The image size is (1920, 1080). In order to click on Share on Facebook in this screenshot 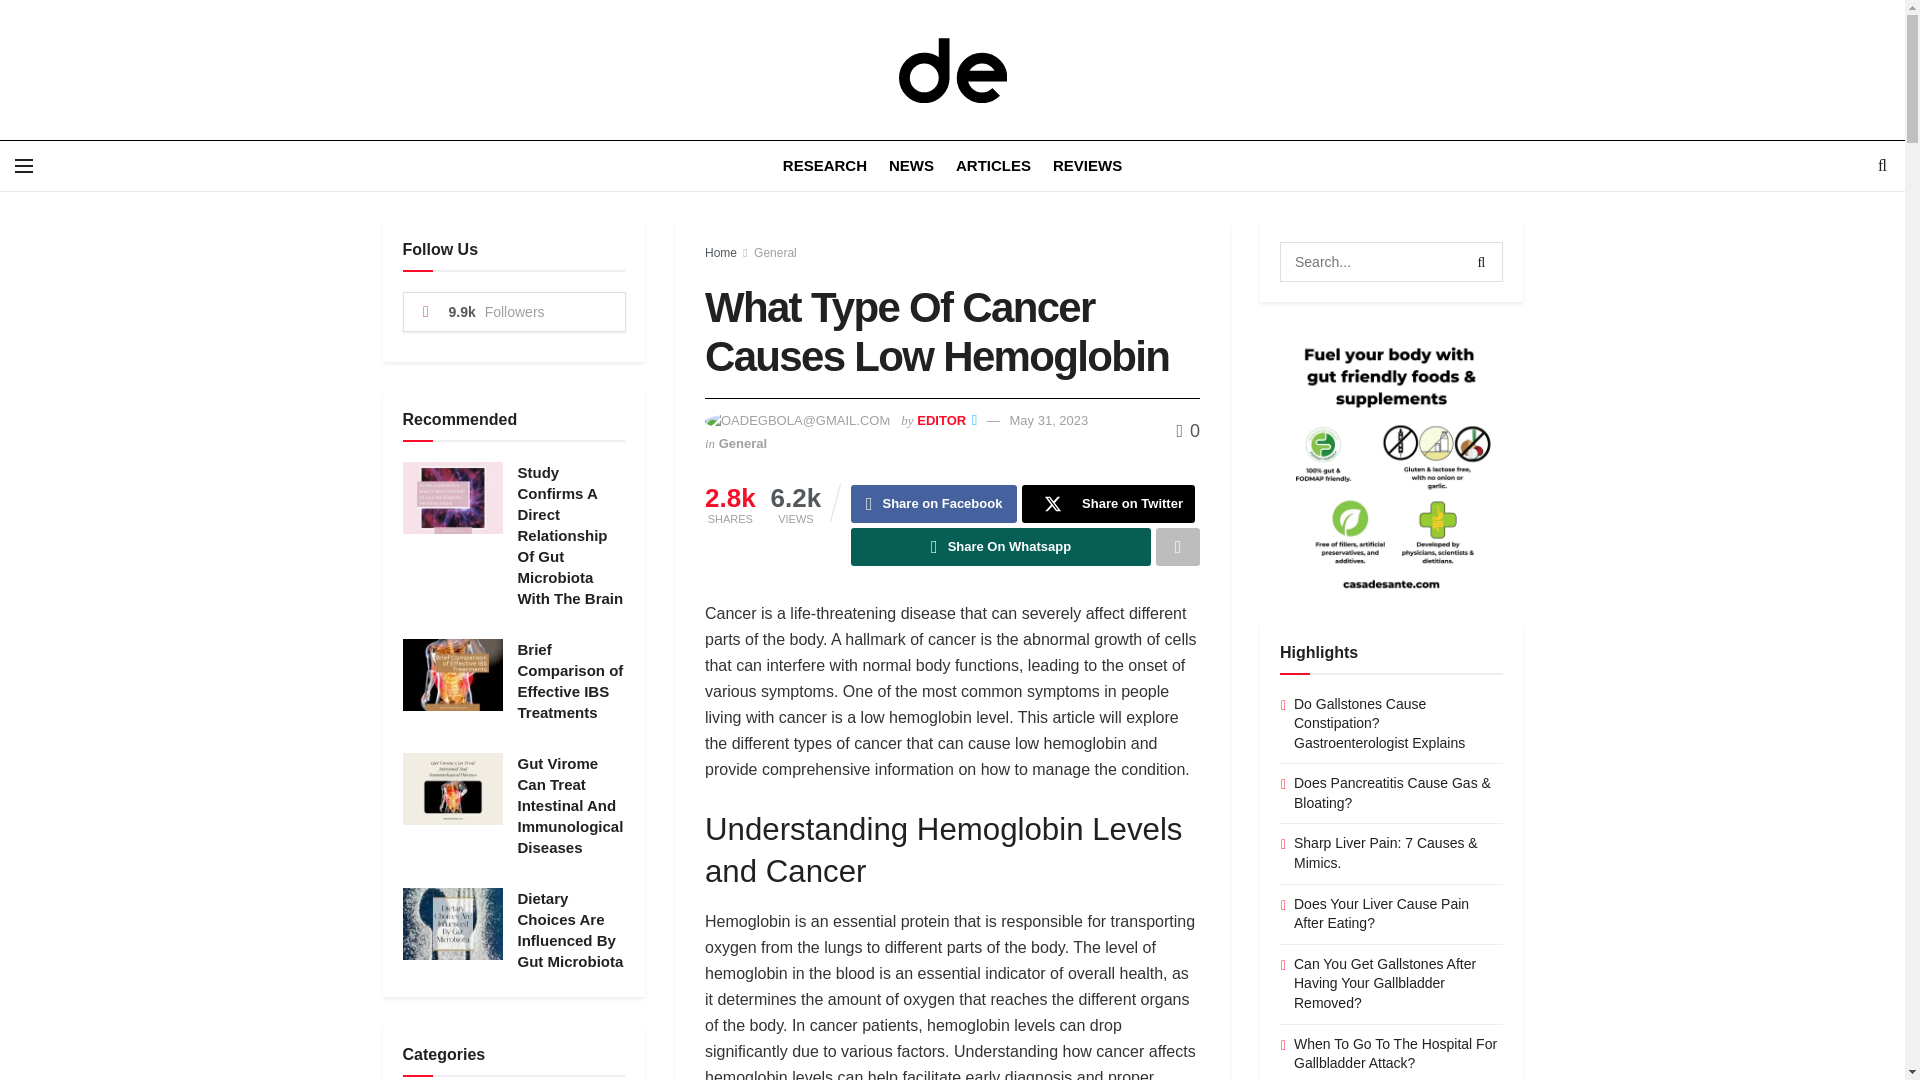, I will do `click(934, 503)`.